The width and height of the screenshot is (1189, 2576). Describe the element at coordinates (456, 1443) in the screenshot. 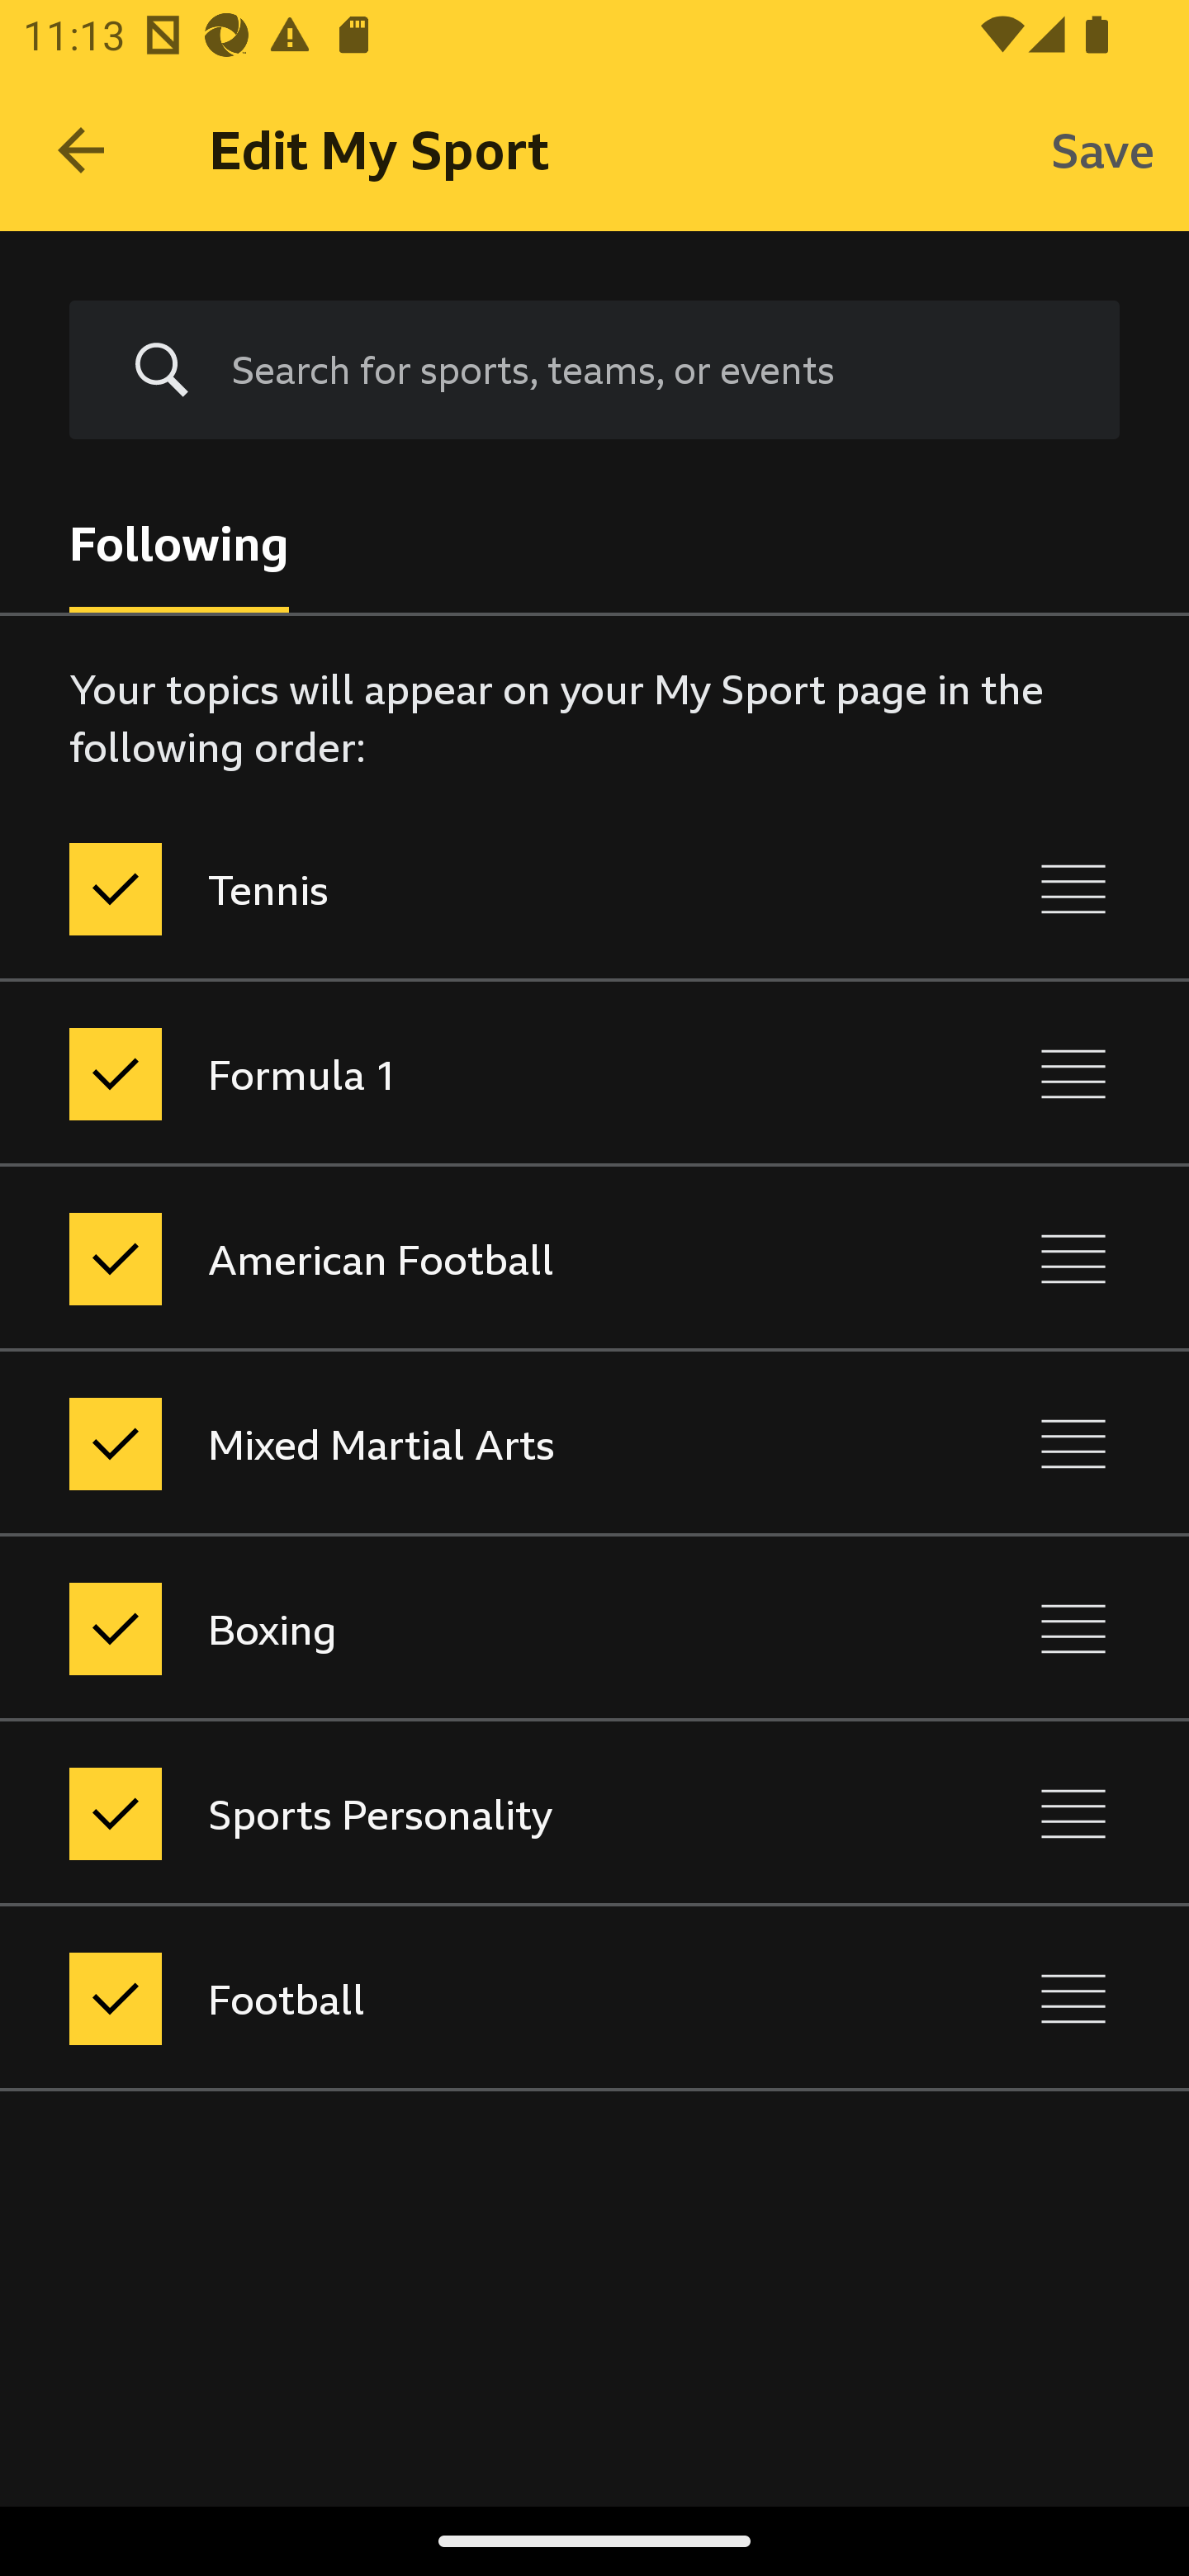

I see `Mixed Martial Arts` at that location.